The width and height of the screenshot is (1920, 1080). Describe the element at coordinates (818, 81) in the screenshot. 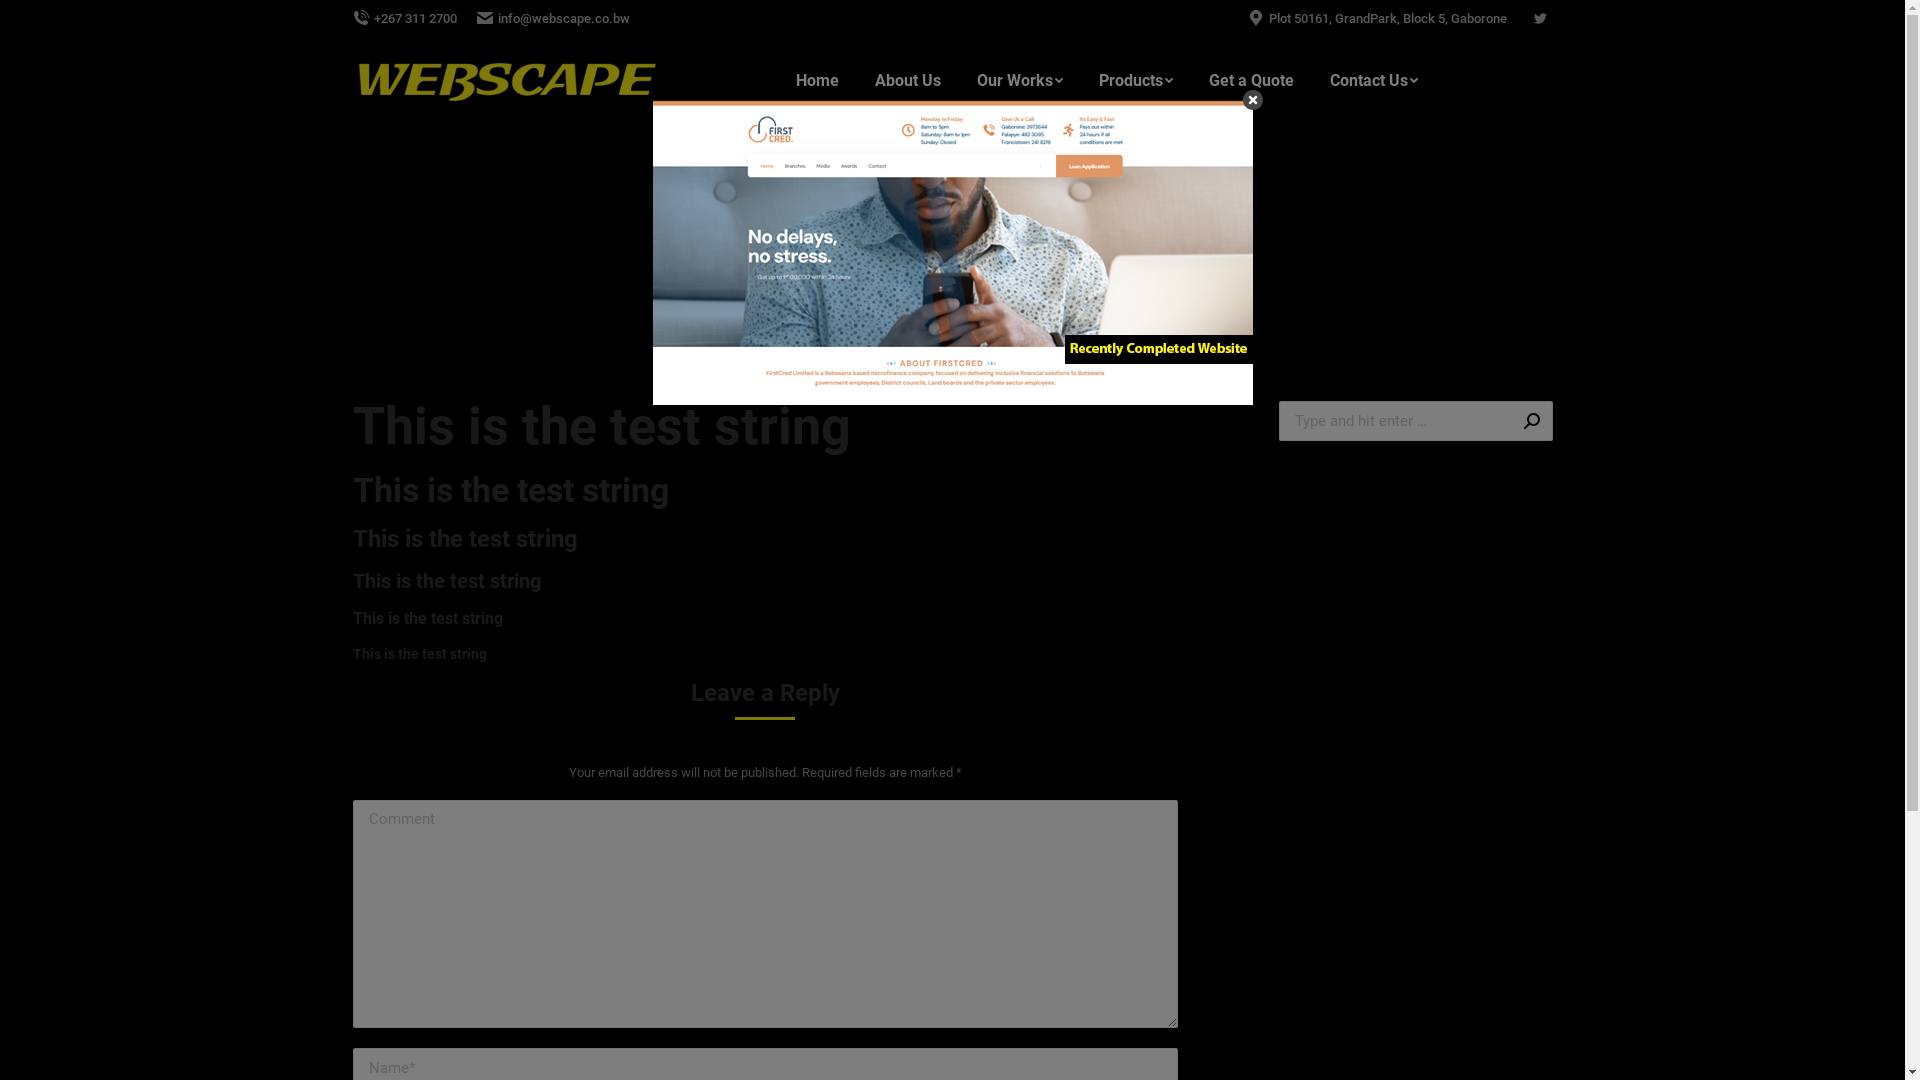

I see `Home` at that location.